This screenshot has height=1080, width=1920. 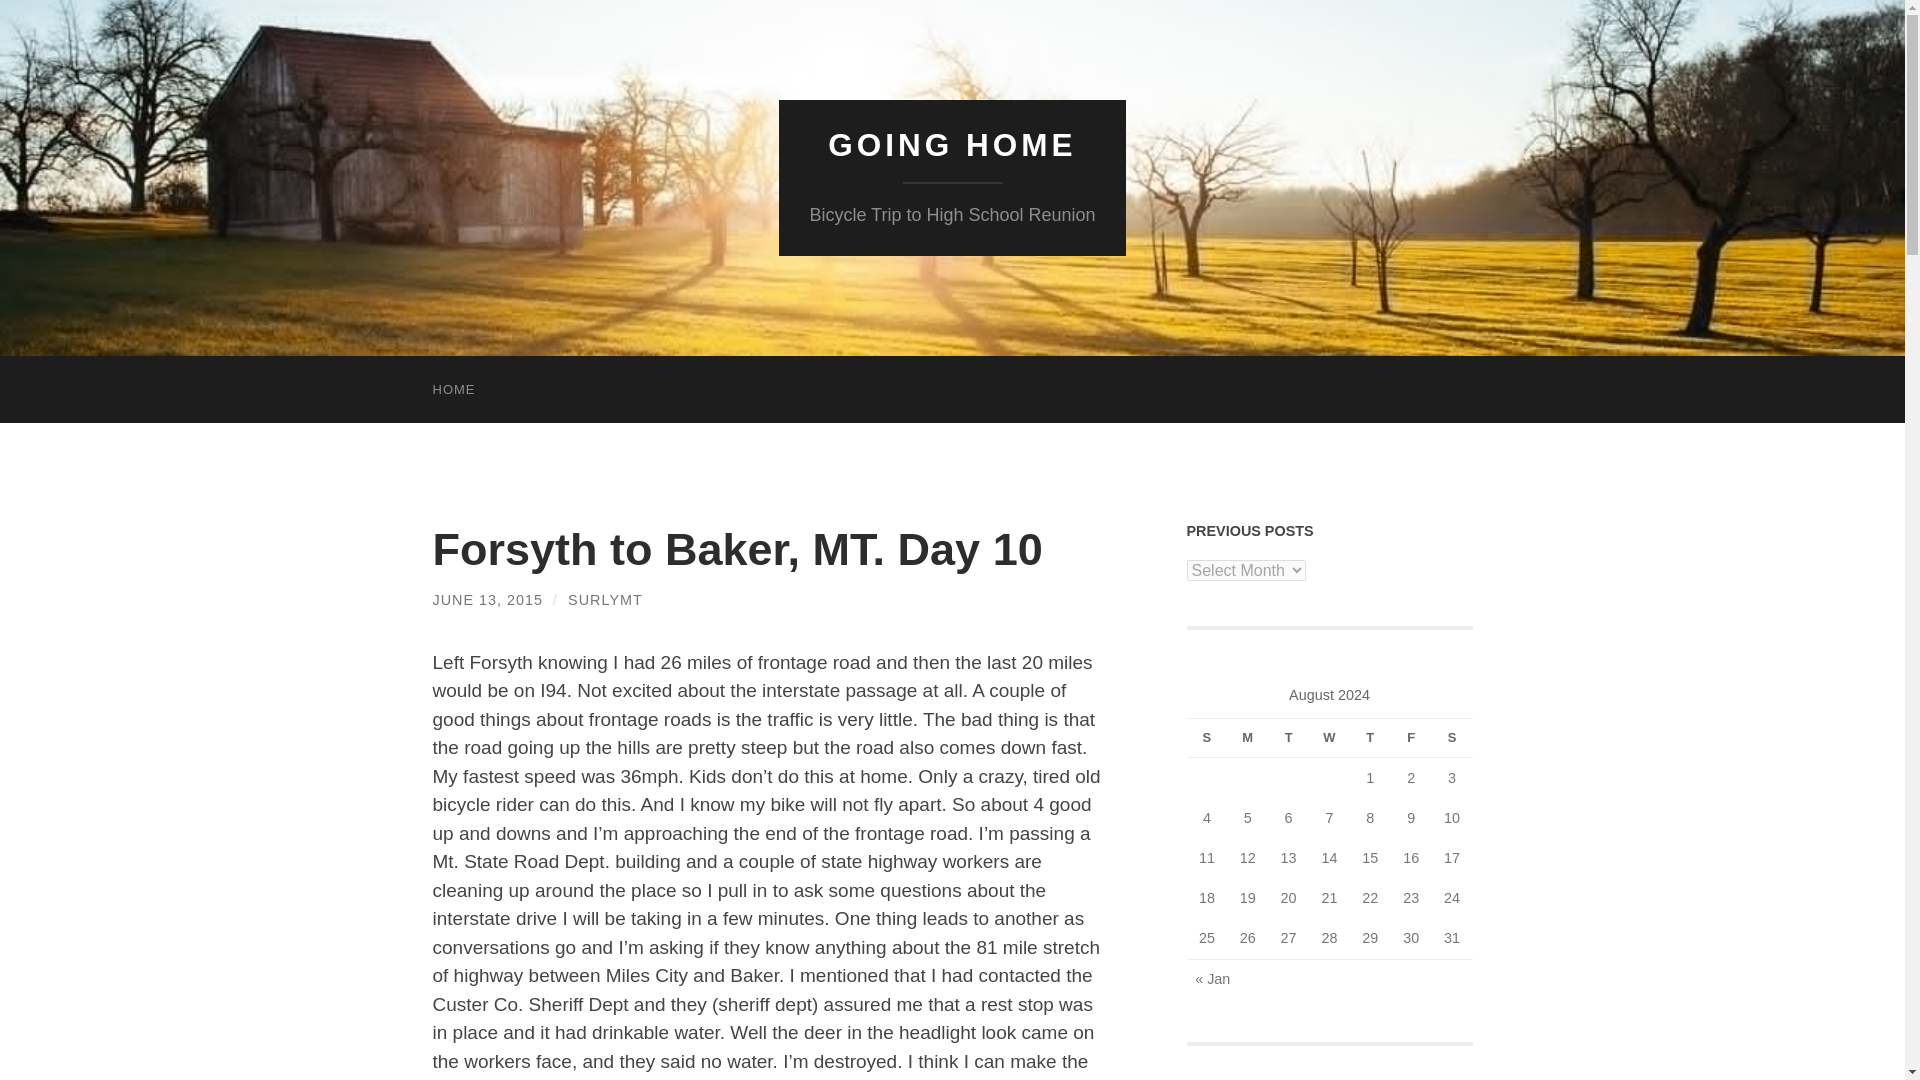 I want to click on Tuesday, so click(x=1288, y=738).